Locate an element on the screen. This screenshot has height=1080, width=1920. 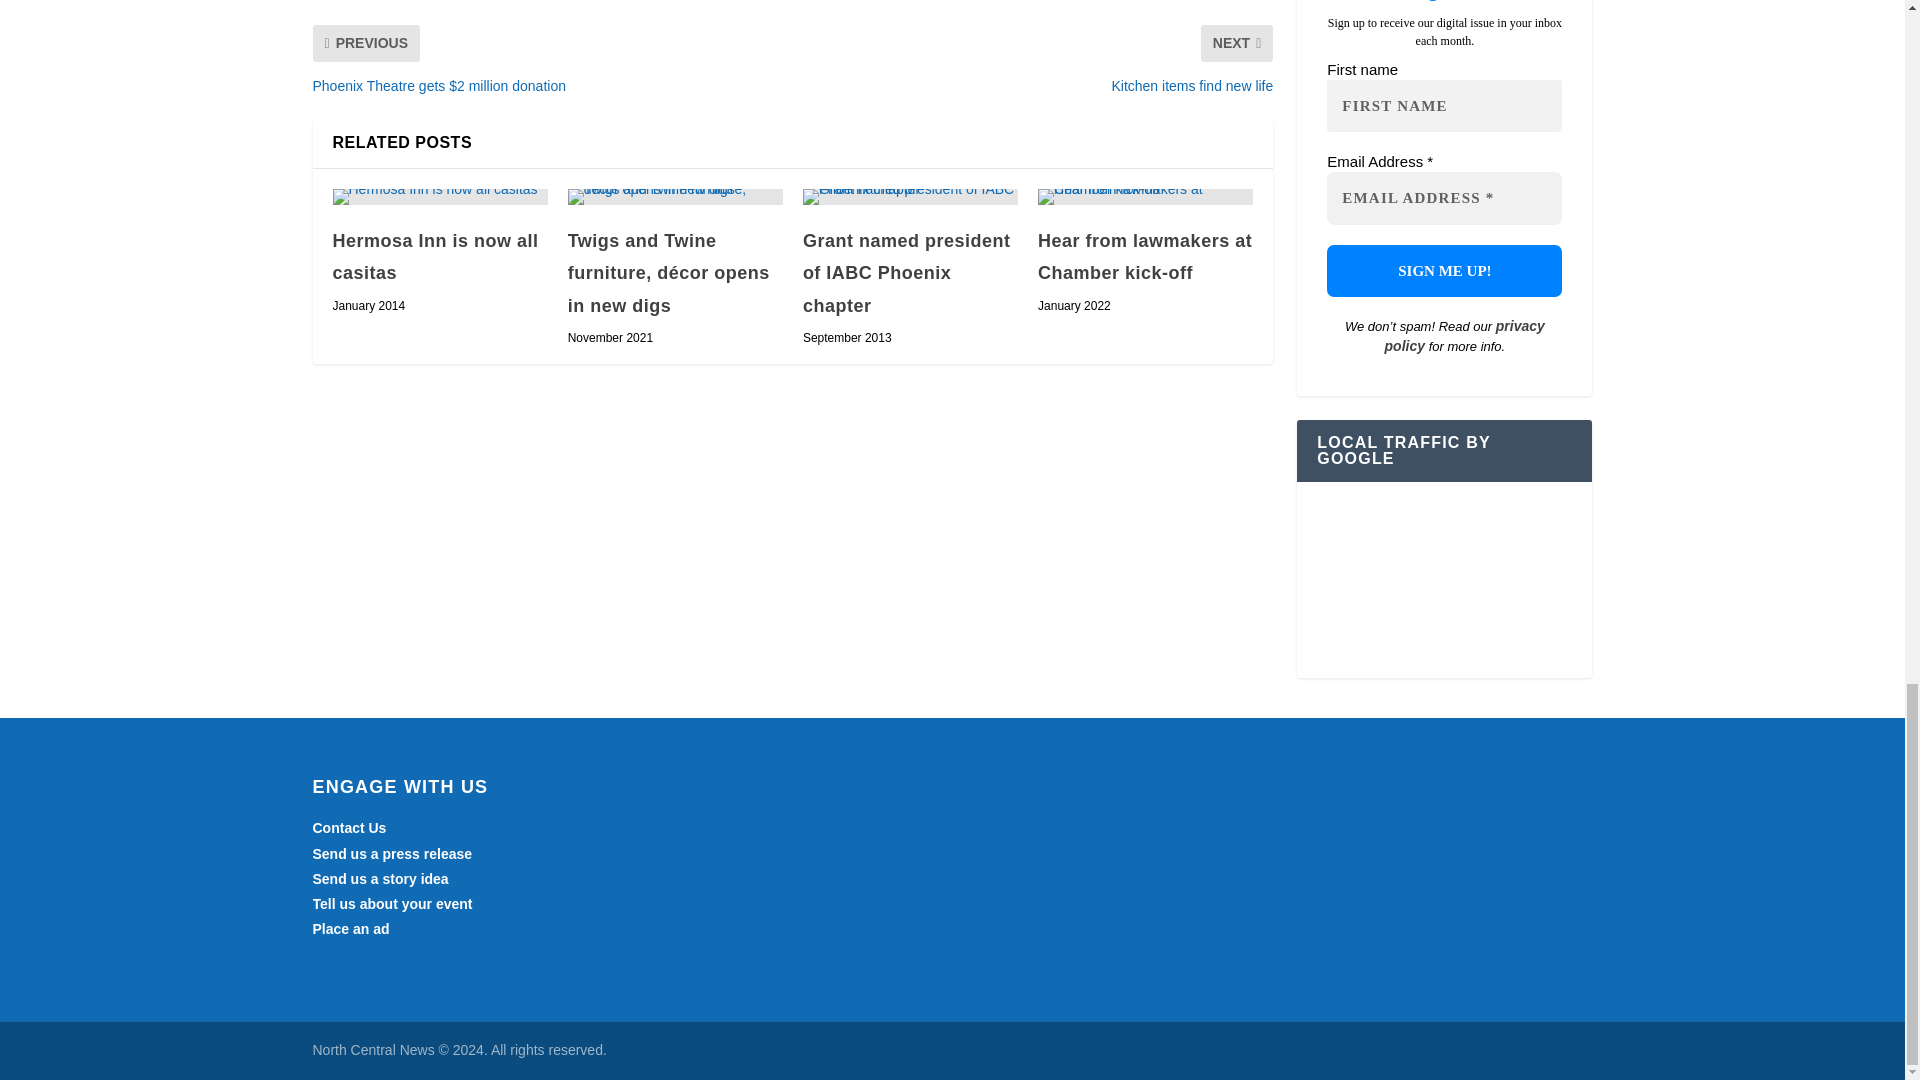
Hermosa Inn is now all casitas is located at coordinates (434, 256).